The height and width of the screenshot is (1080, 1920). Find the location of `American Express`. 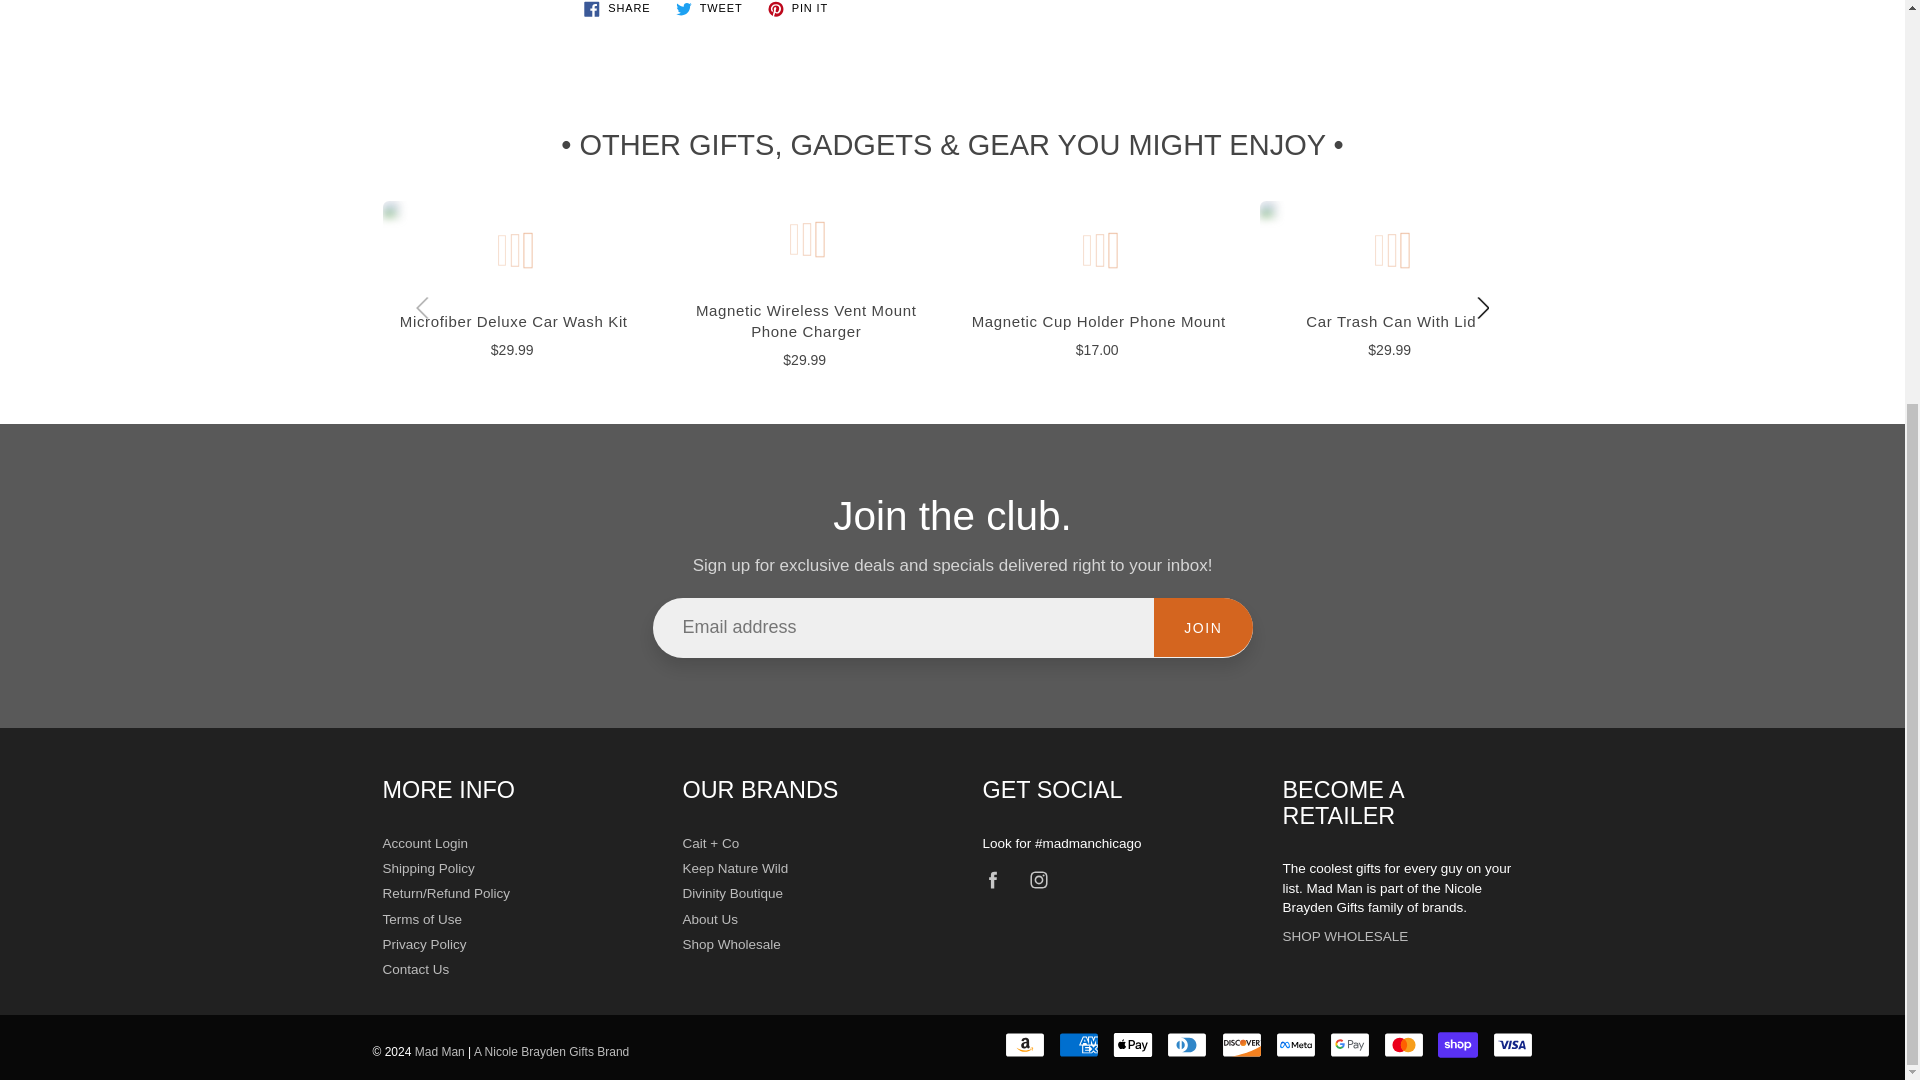

American Express is located at coordinates (1078, 1044).